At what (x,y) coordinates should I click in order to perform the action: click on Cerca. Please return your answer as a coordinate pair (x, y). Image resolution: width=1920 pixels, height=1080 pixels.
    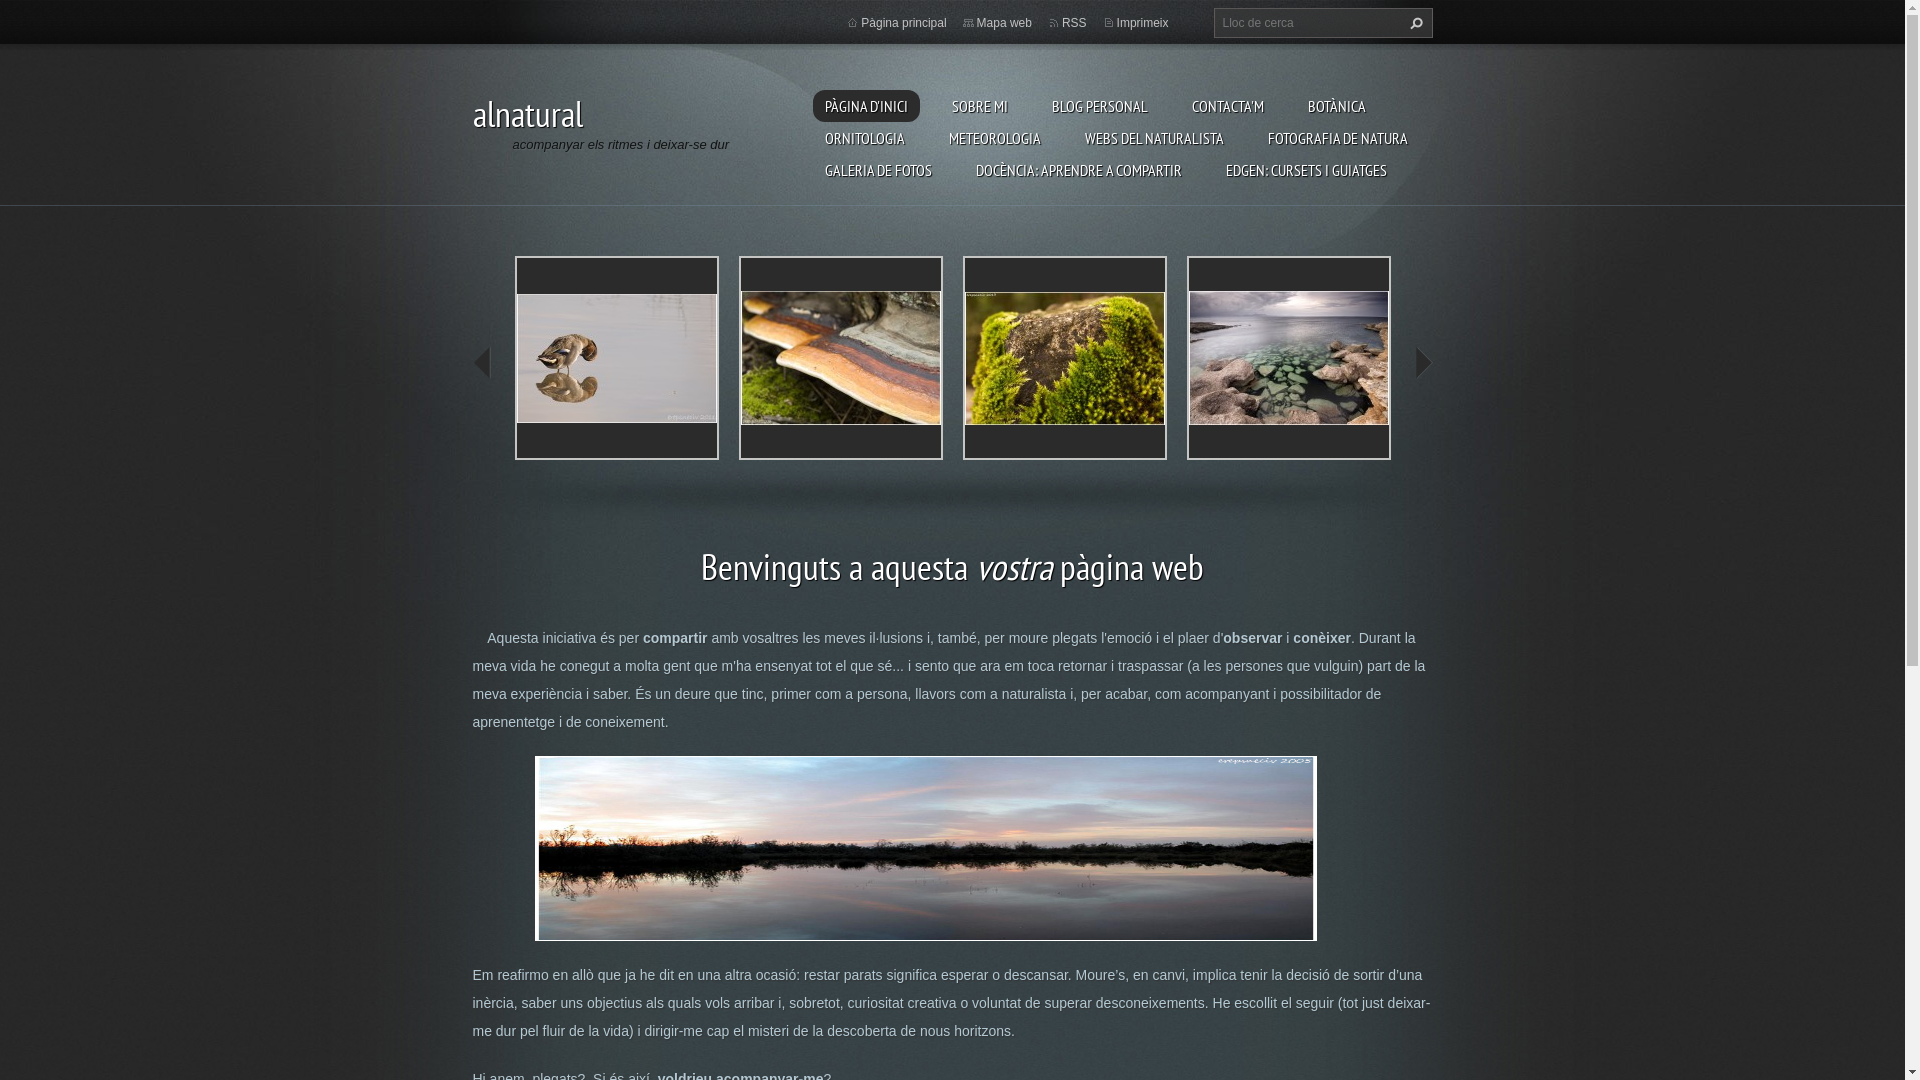
    Looking at the image, I should click on (1413, 23).